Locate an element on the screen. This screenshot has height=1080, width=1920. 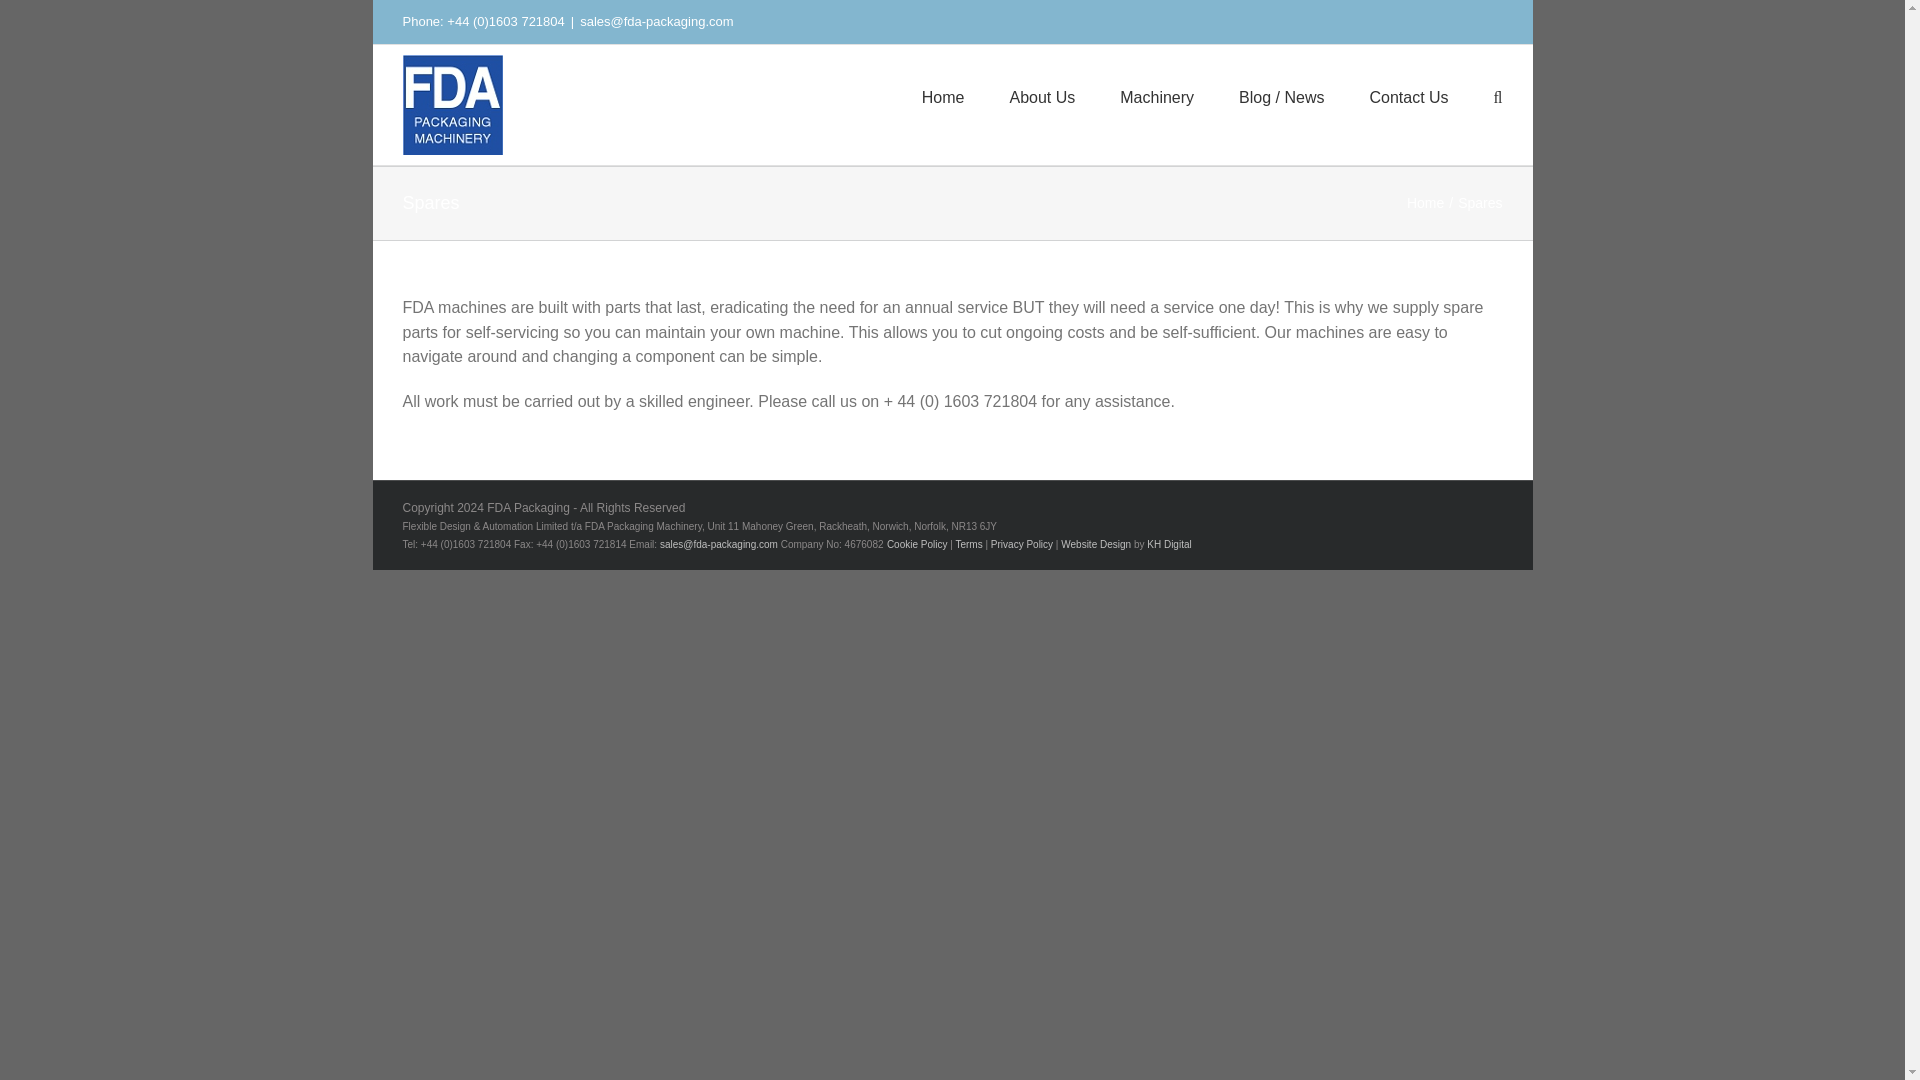
Web Design Norwich is located at coordinates (1096, 544).